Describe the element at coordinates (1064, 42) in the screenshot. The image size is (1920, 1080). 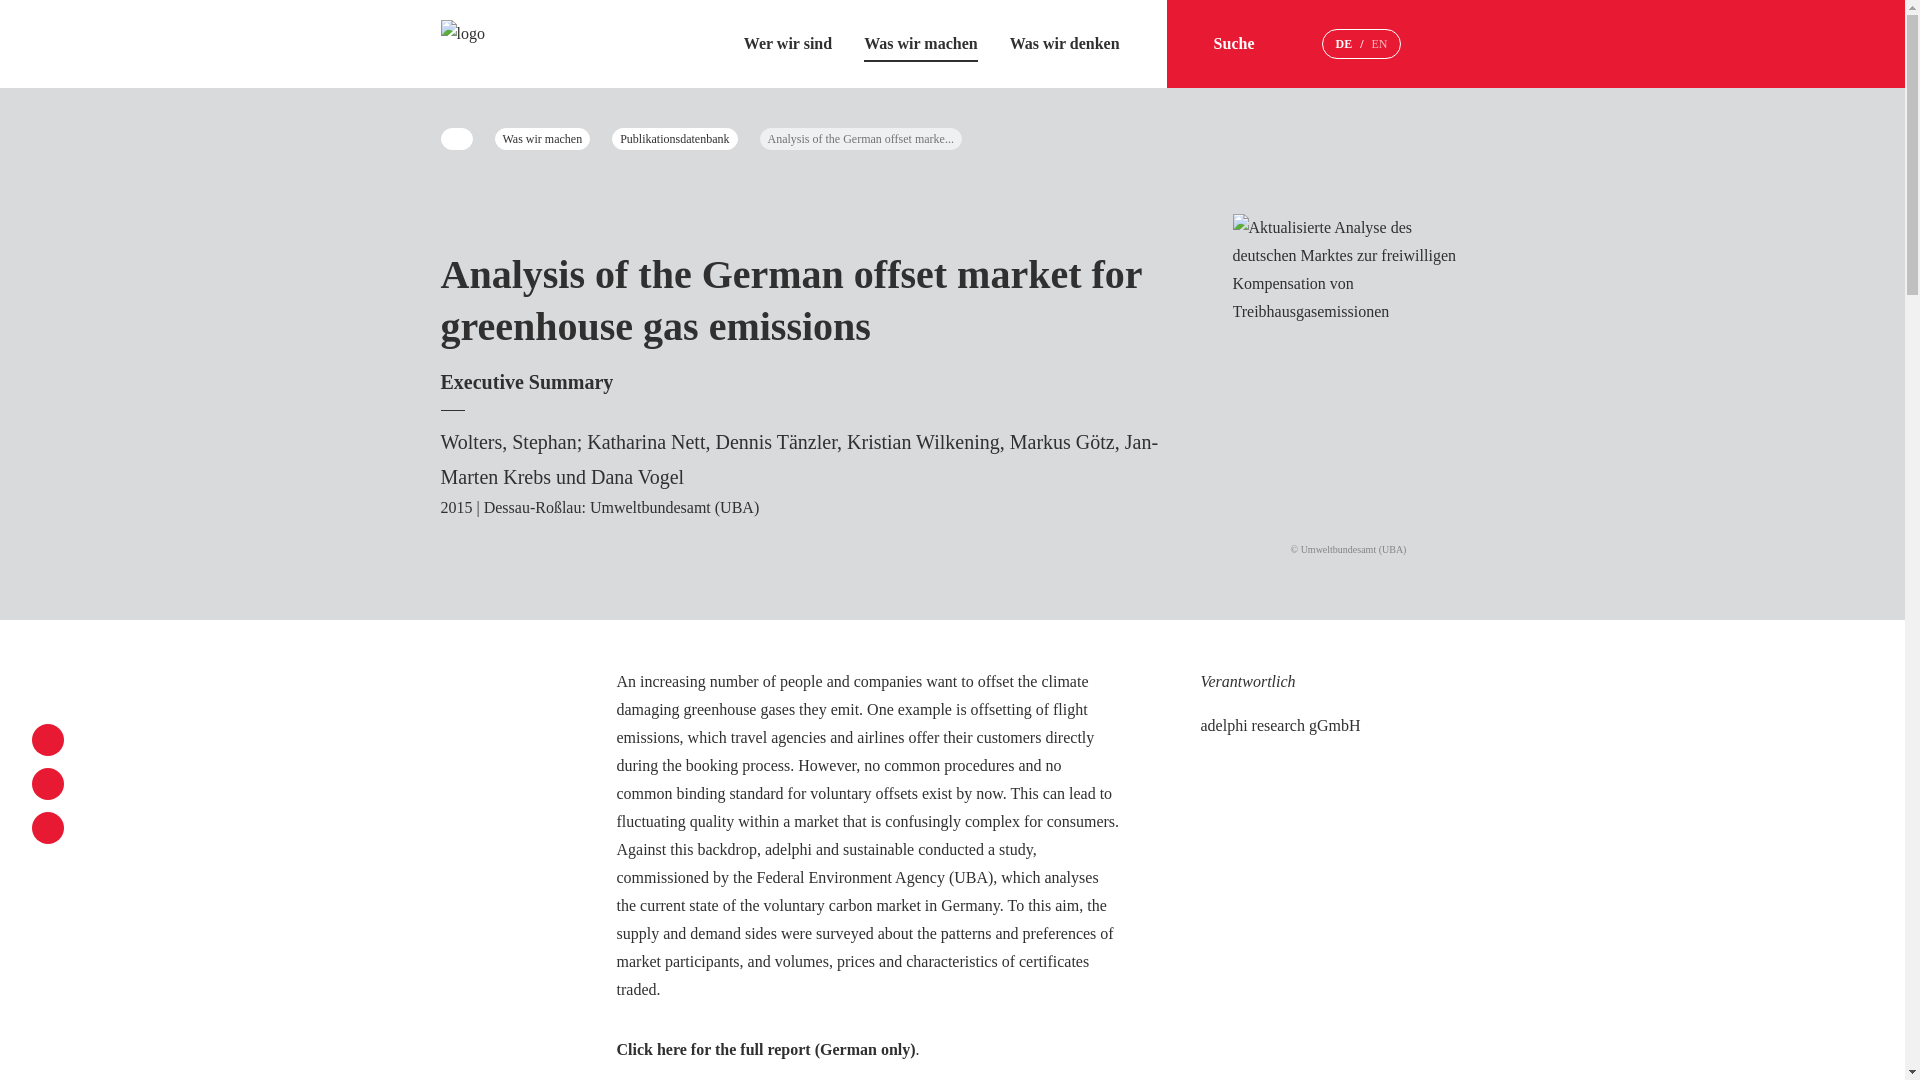
I see `Was wir denken` at that location.